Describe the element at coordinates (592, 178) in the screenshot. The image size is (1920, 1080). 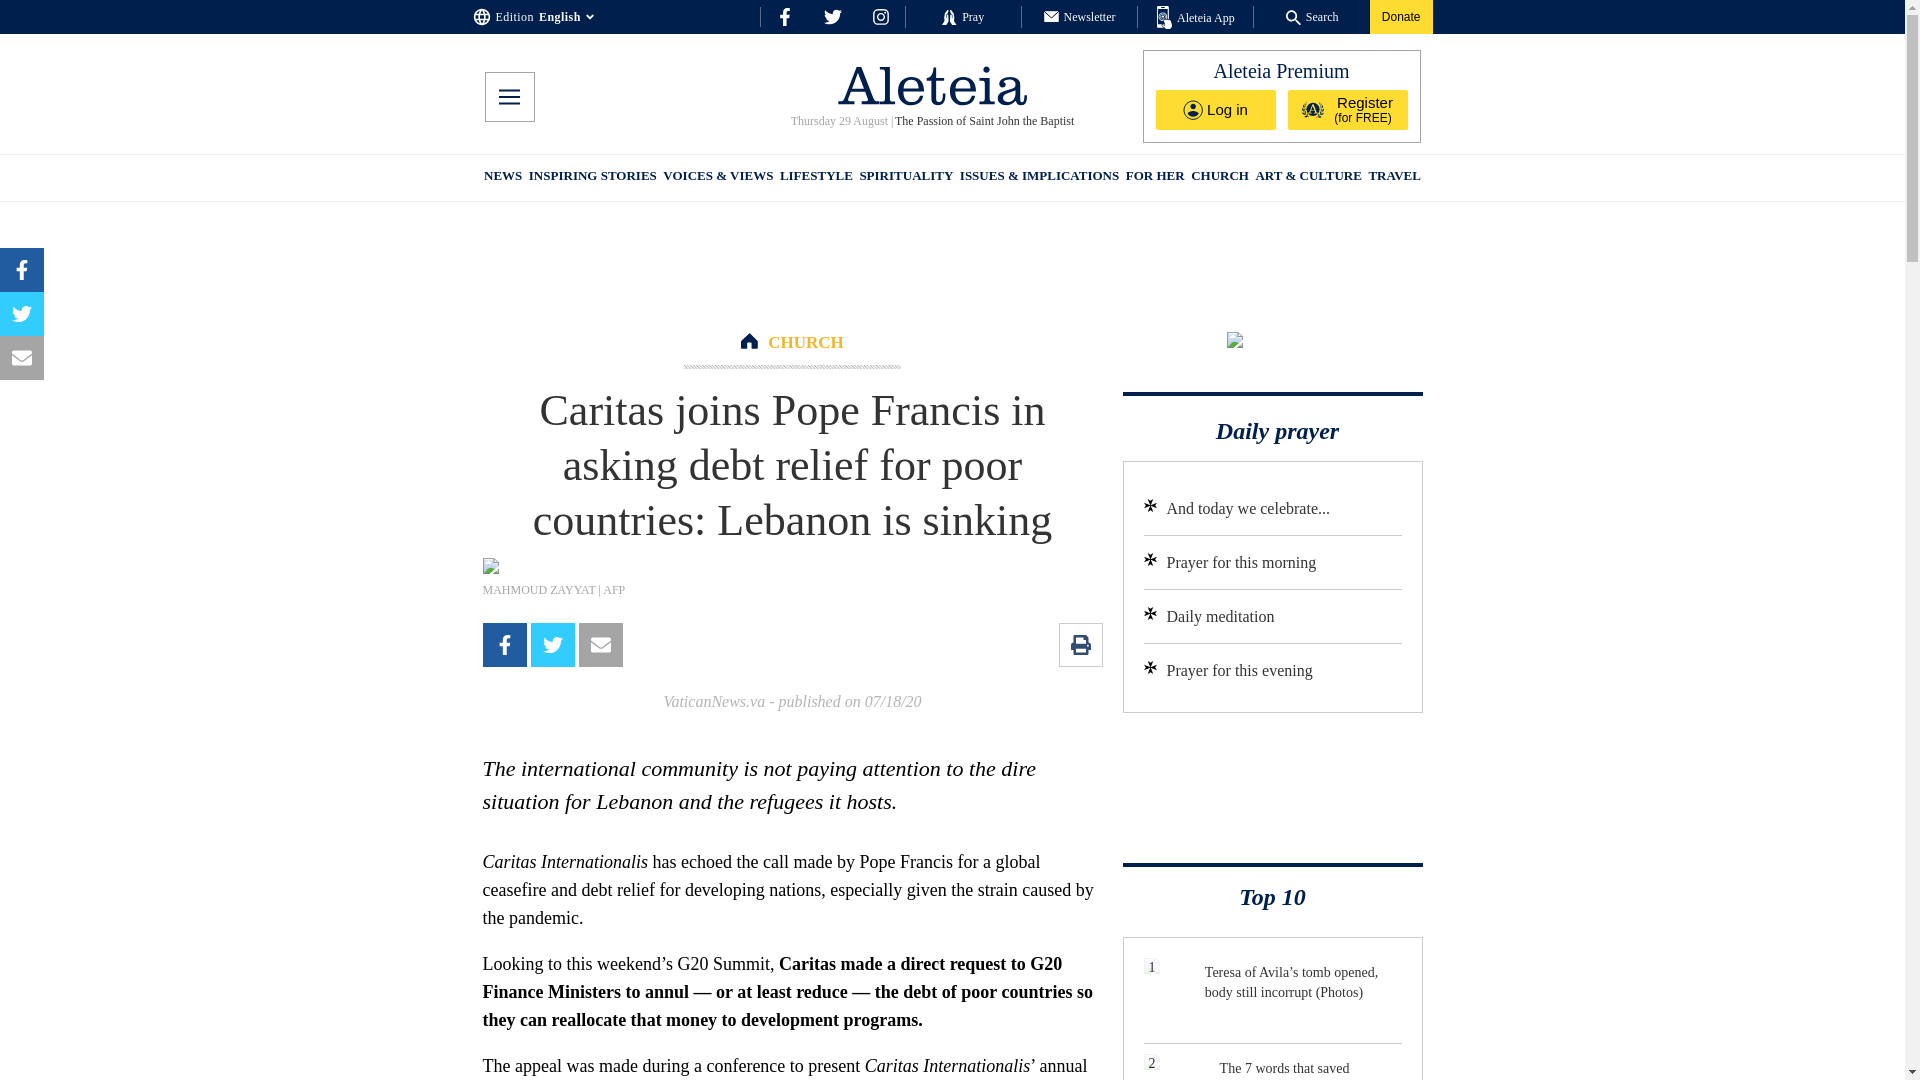
I see `INSPIRING STORIES` at that location.